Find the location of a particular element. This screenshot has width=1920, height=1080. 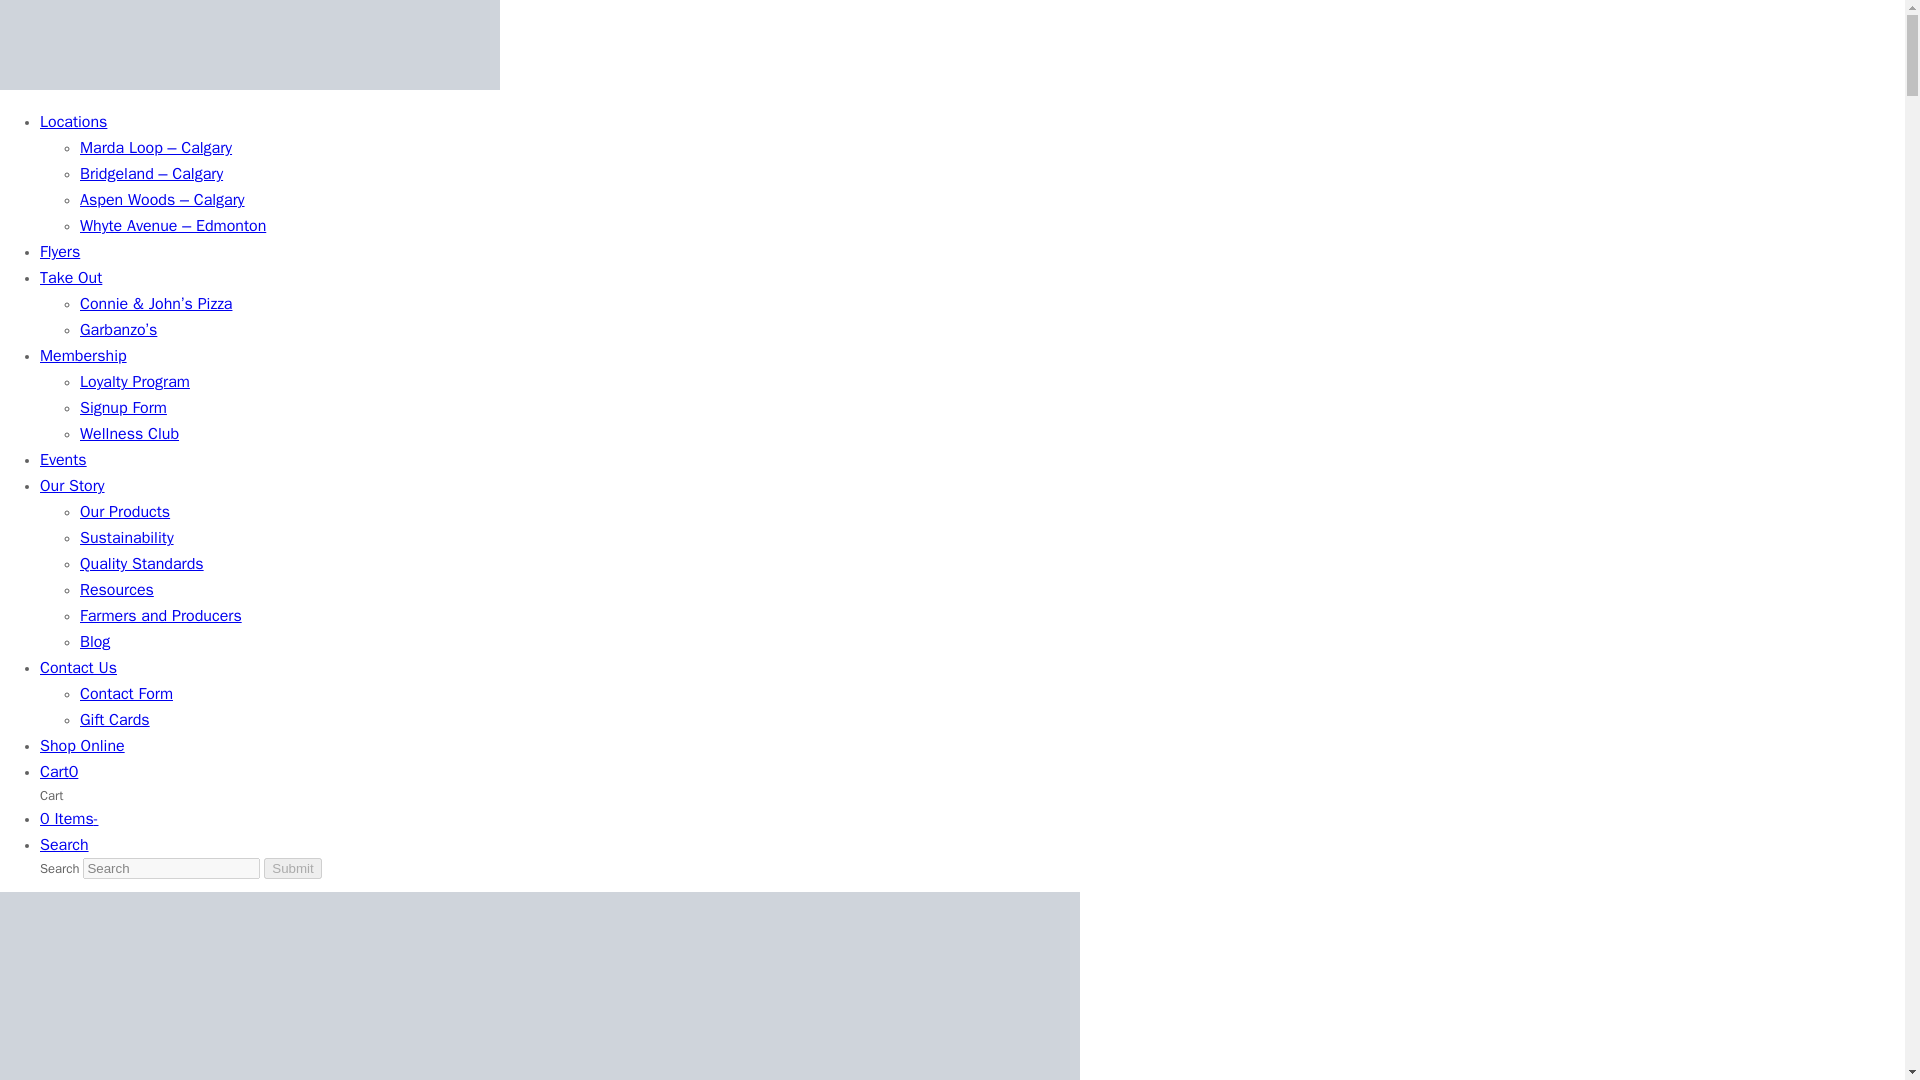

Resources is located at coordinates (116, 590).